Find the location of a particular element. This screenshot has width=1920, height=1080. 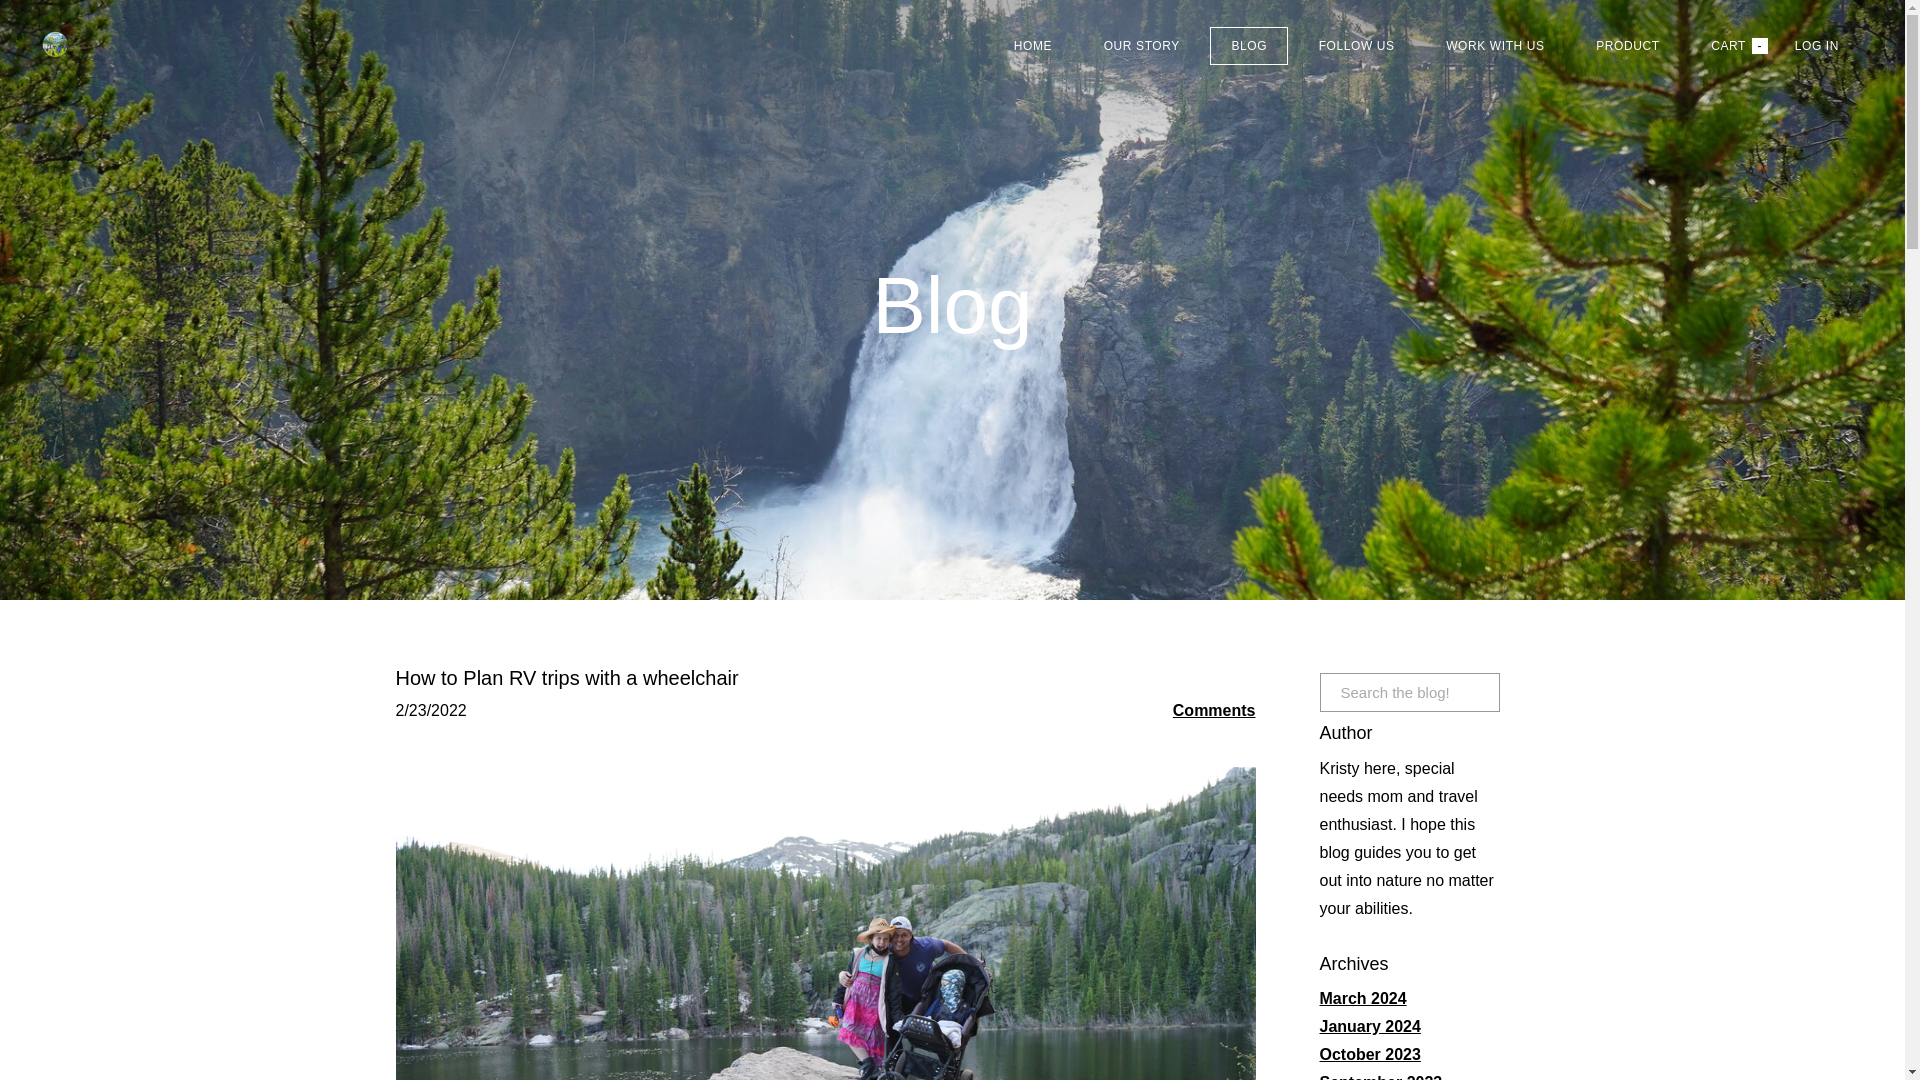

CART - is located at coordinates (1728, 45).